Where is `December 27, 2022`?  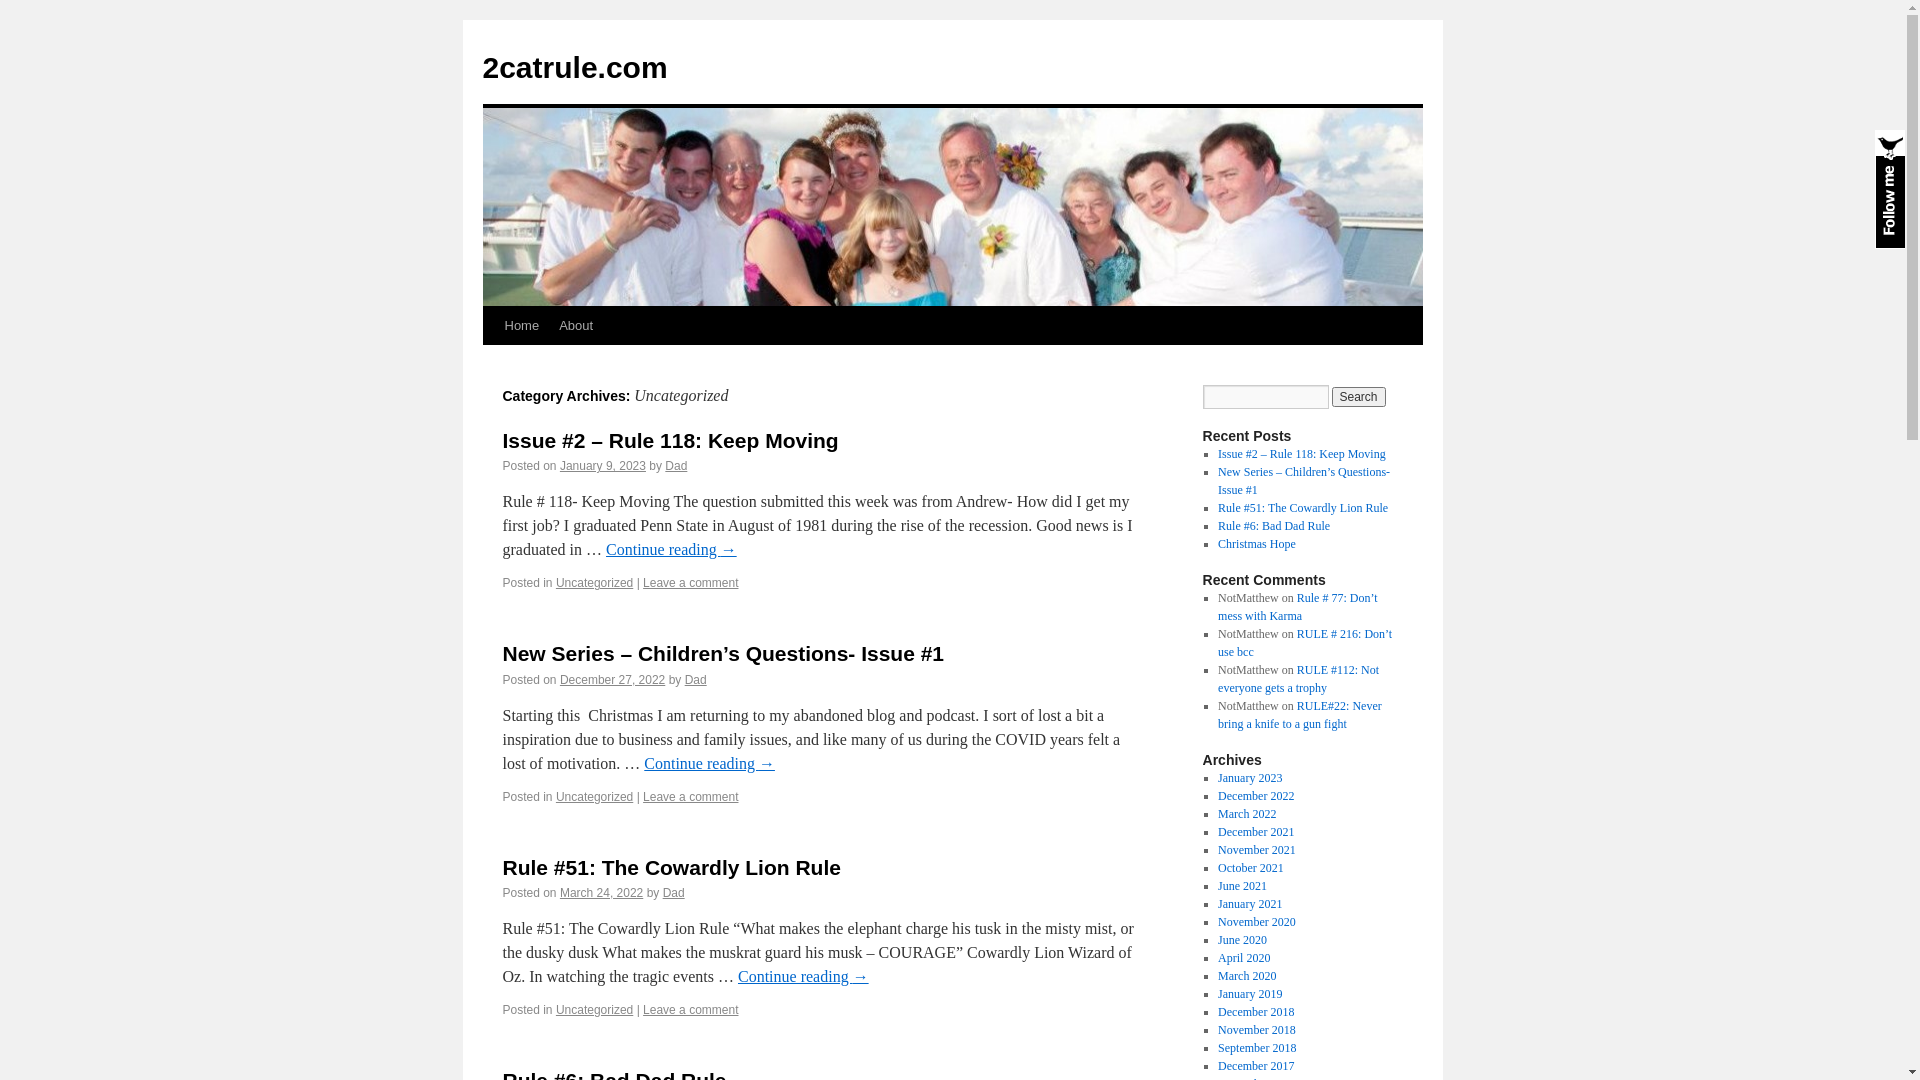 December 27, 2022 is located at coordinates (612, 680).